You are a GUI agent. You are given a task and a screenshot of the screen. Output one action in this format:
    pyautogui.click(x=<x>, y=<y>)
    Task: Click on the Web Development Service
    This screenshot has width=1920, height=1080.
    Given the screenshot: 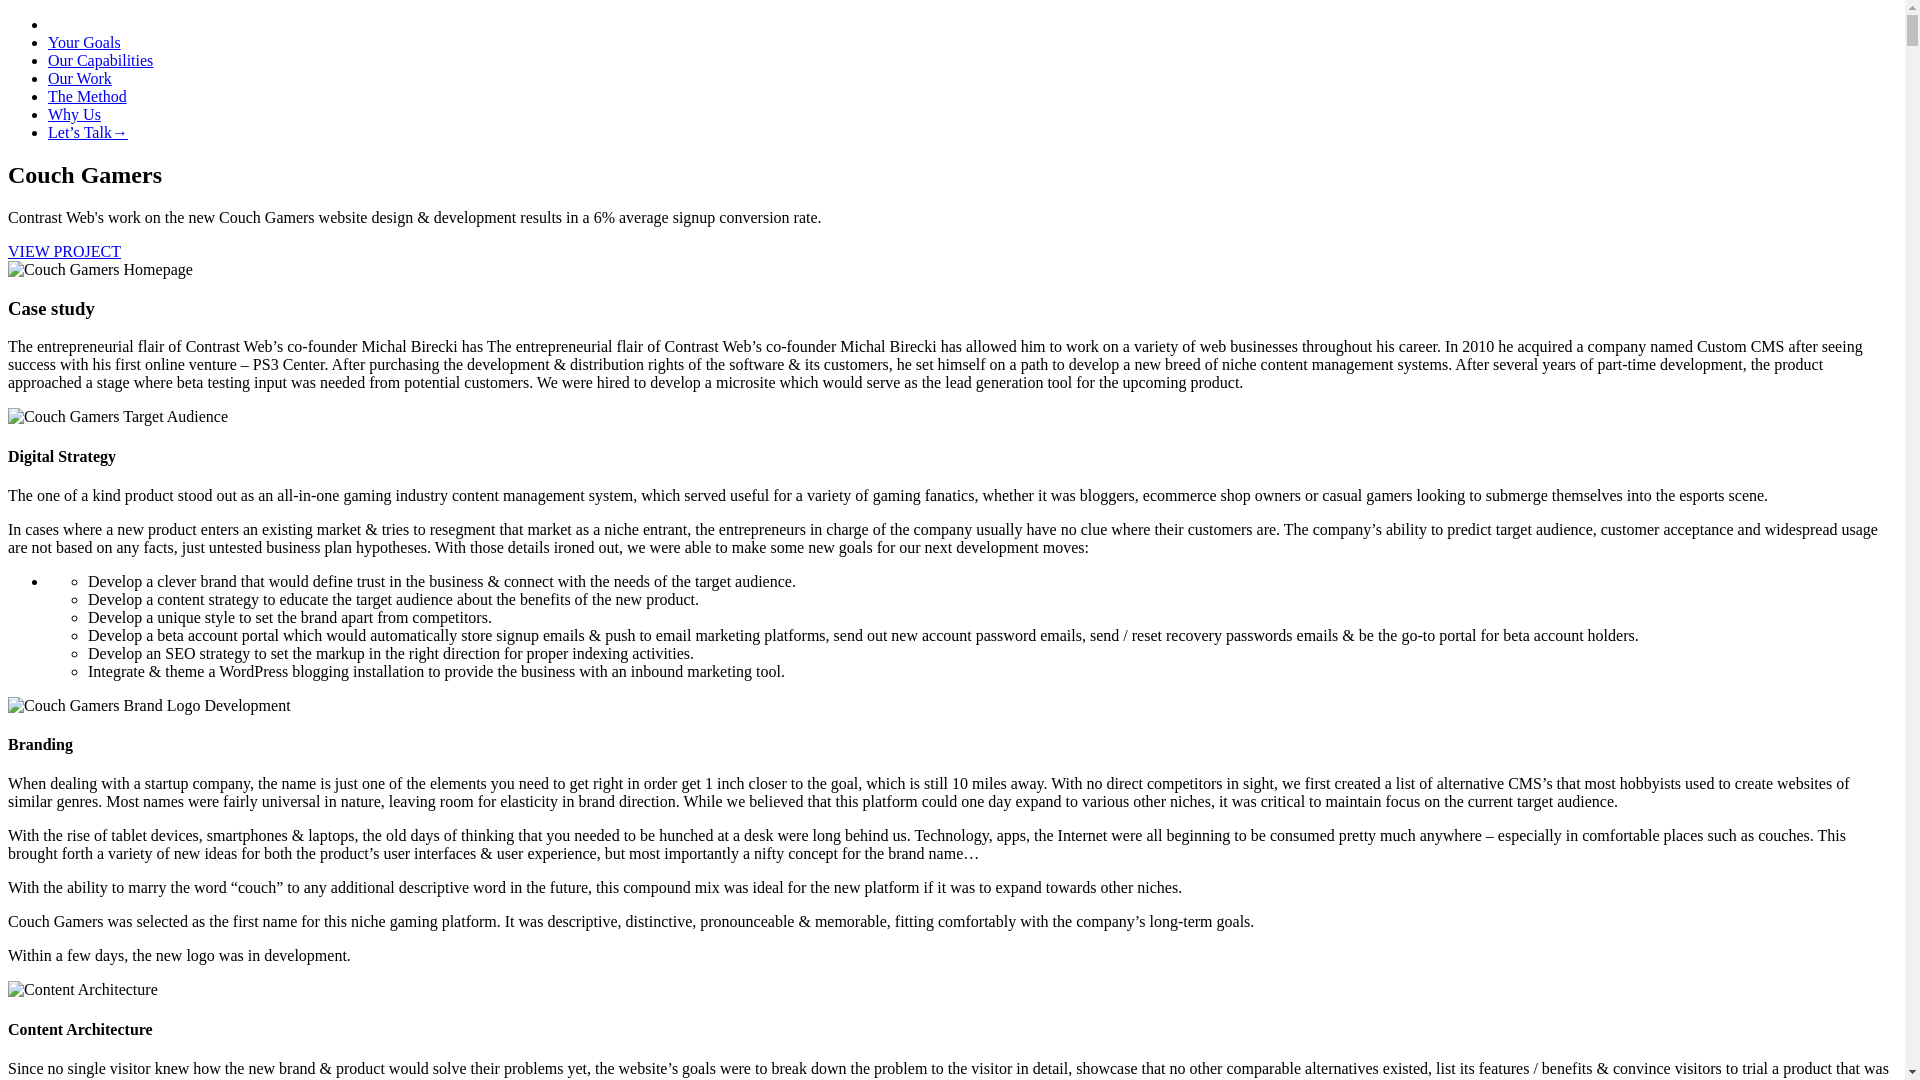 What is the action you would take?
    pyautogui.click(x=100, y=60)
    